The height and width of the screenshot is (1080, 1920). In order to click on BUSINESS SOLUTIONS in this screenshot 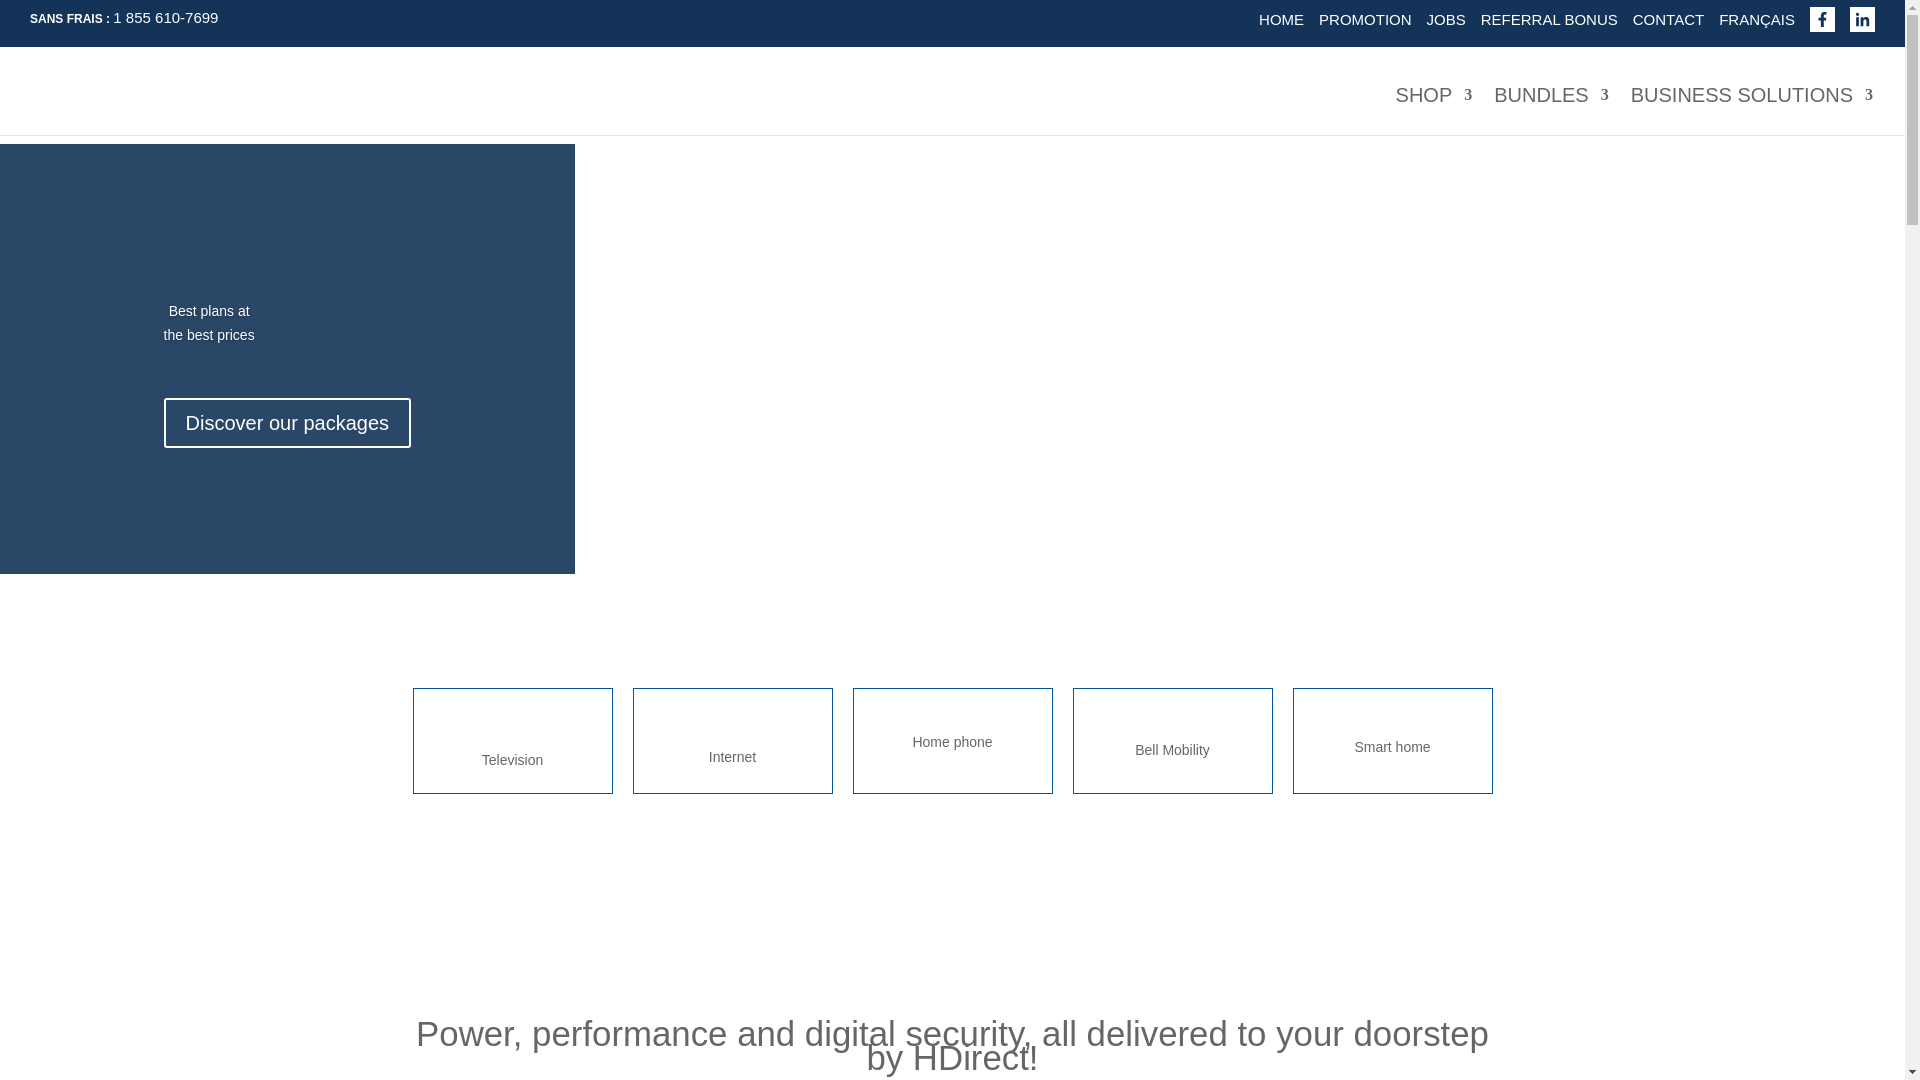, I will do `click(1752, 111)`.